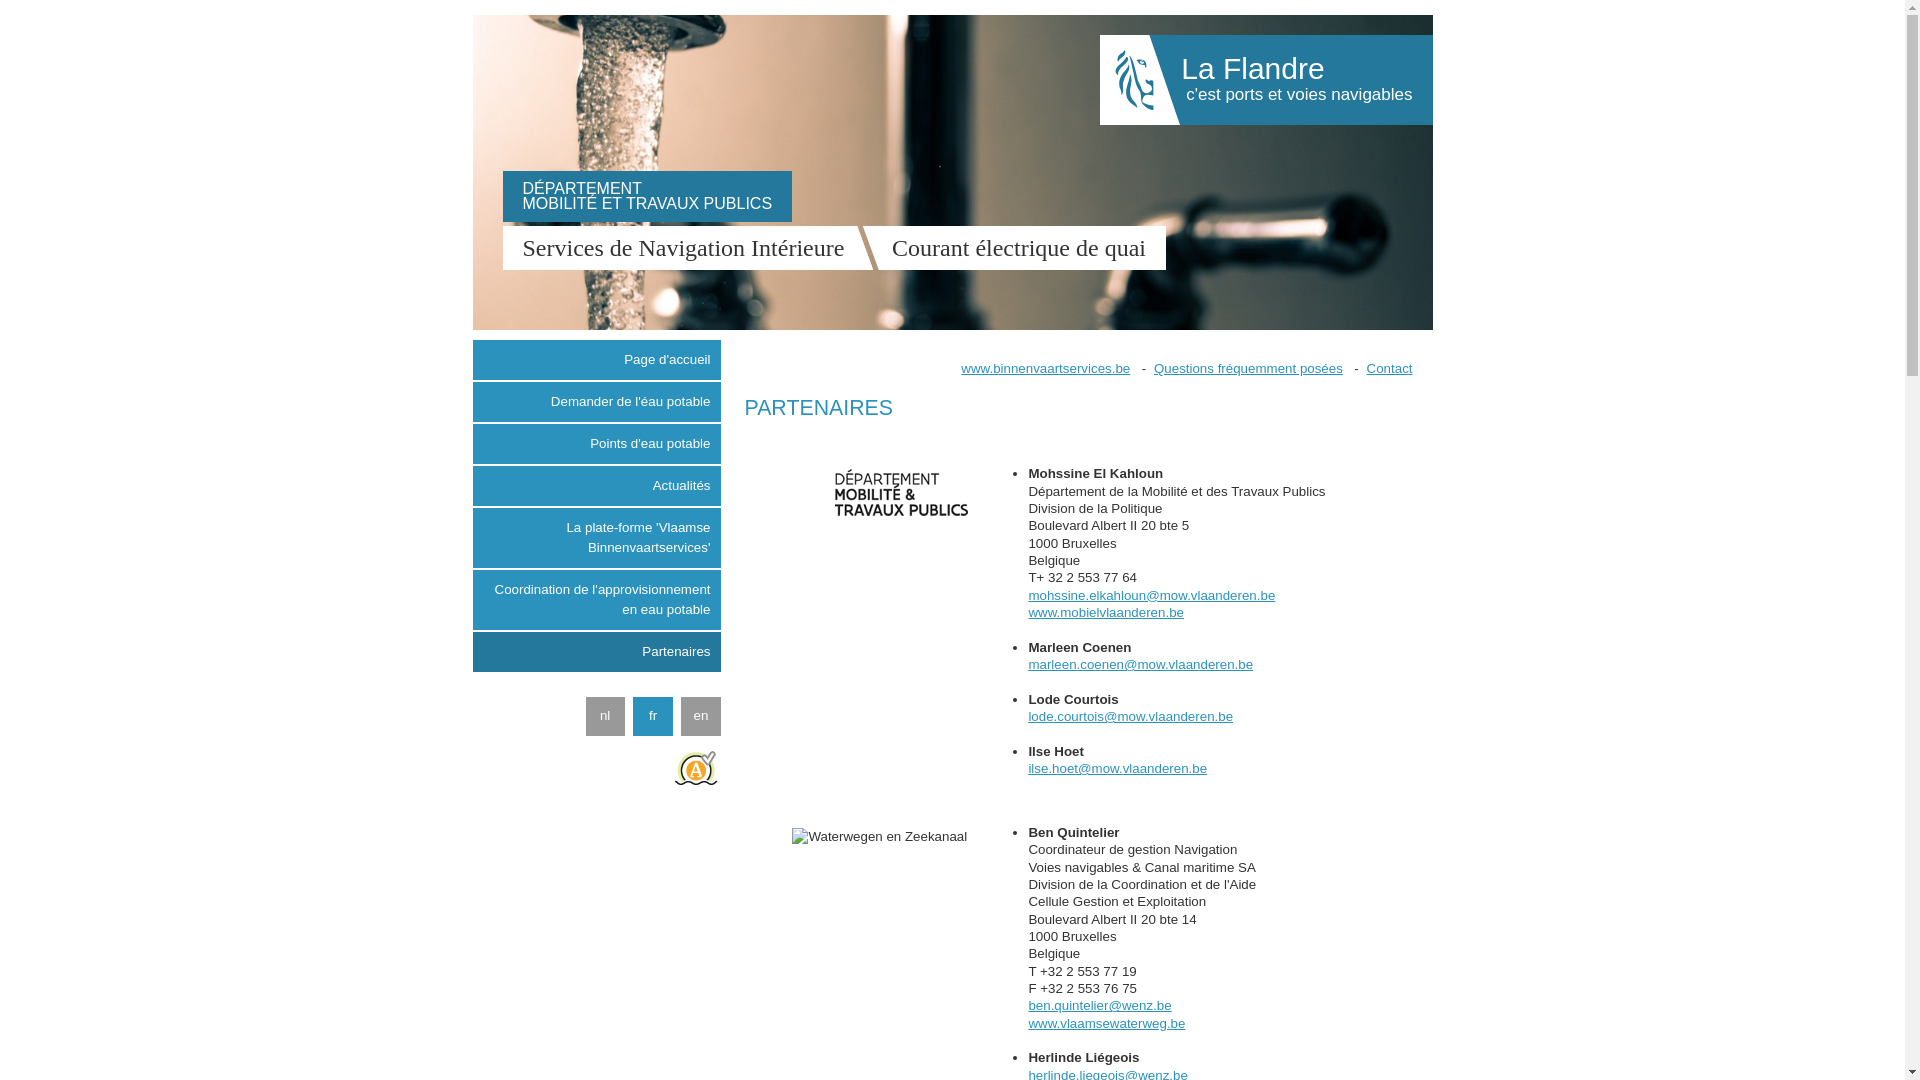 The image size is (1920, 1080). Describe the element at coordinates (1140, 664) in the screenshot. I see `marleen.coenen@mow.vlaanderen.be` at that location.